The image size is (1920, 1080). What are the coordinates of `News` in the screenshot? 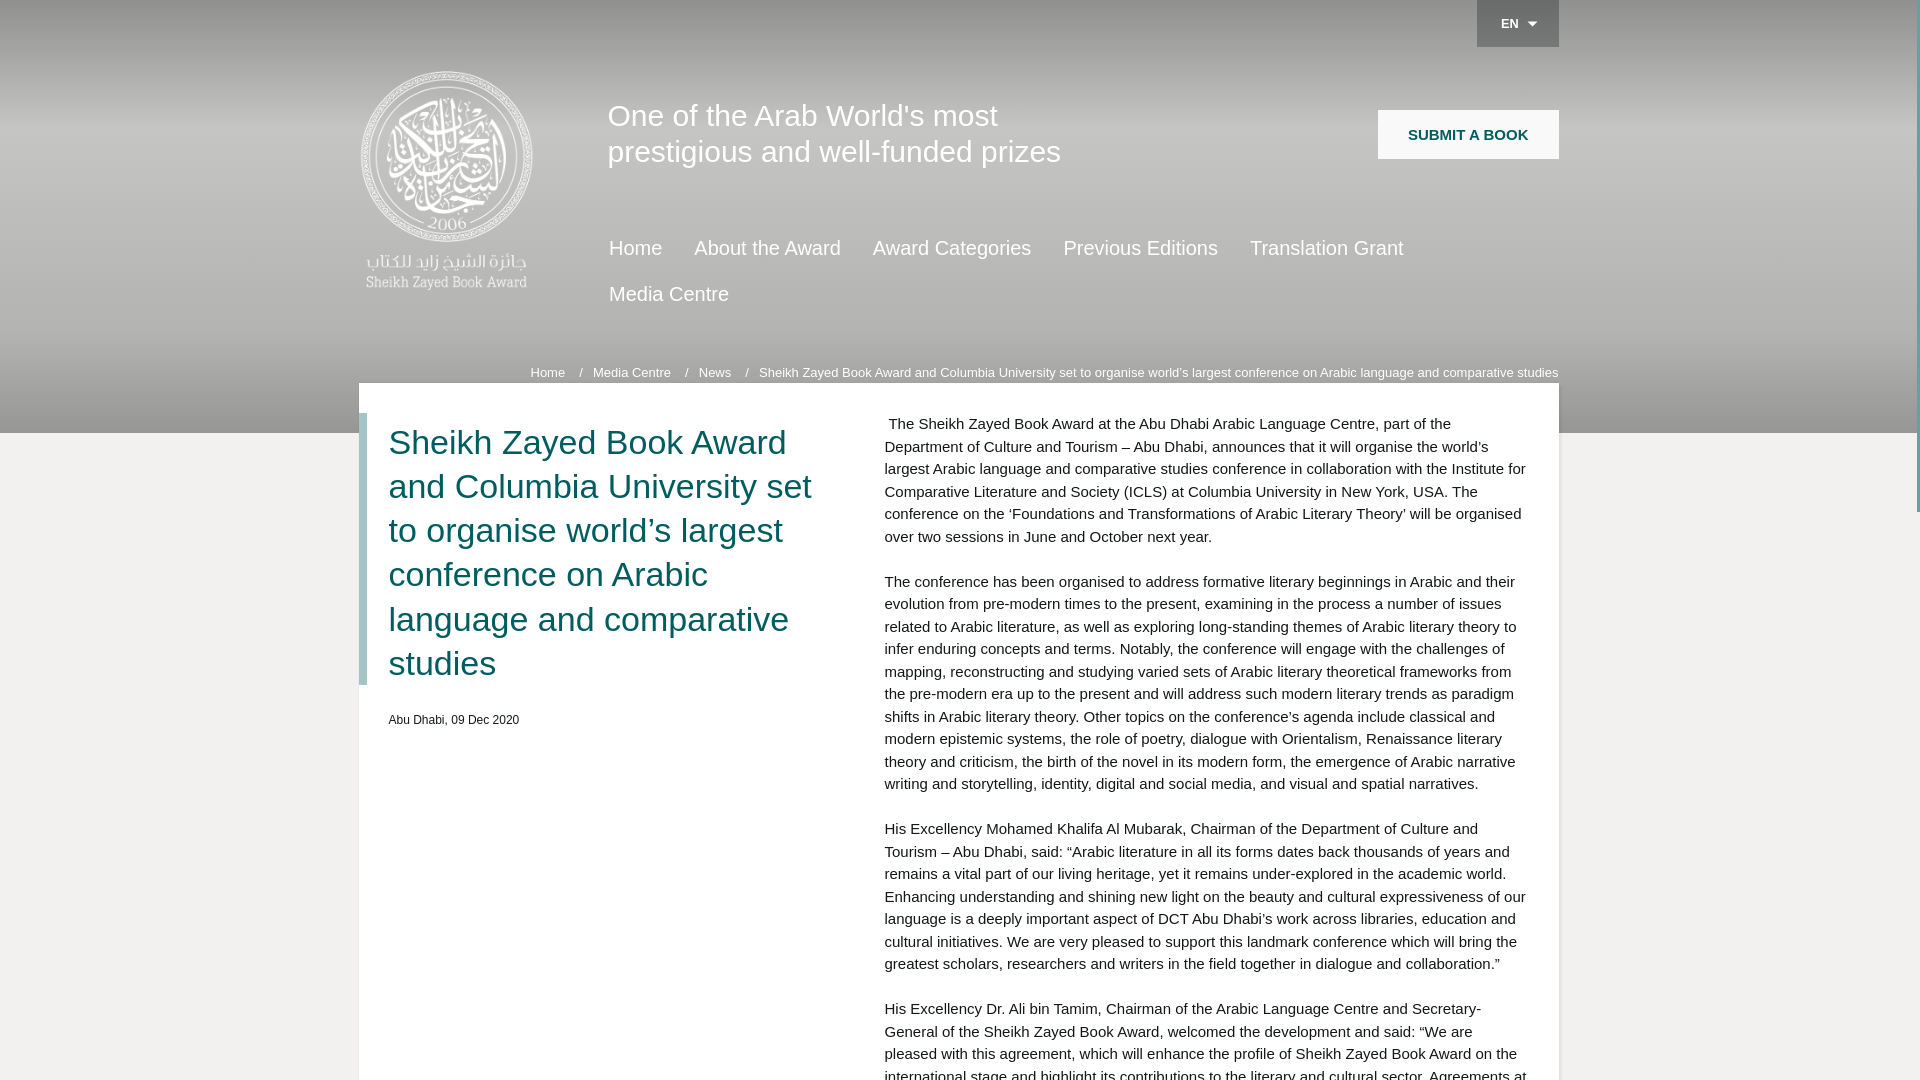 It's located at (716, 372).